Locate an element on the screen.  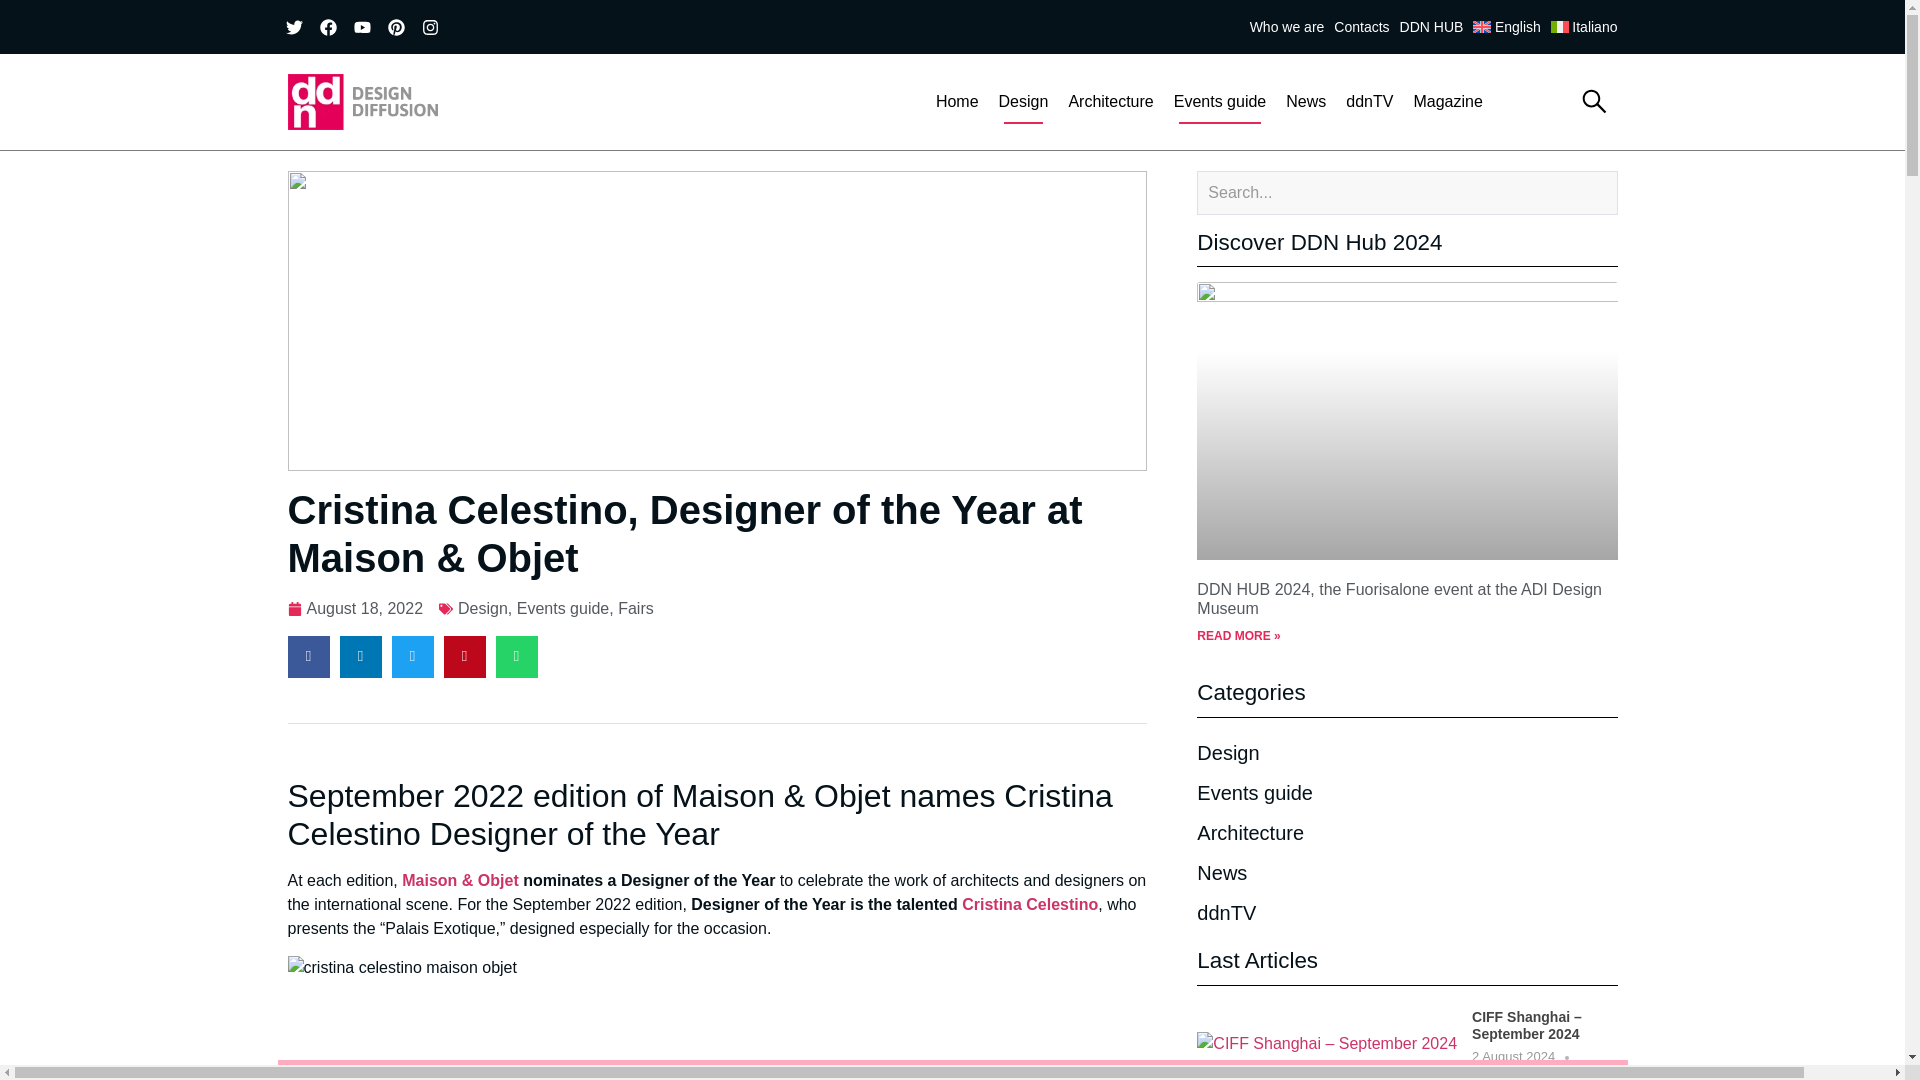
Who we are is located at coordinates (1292, 26).